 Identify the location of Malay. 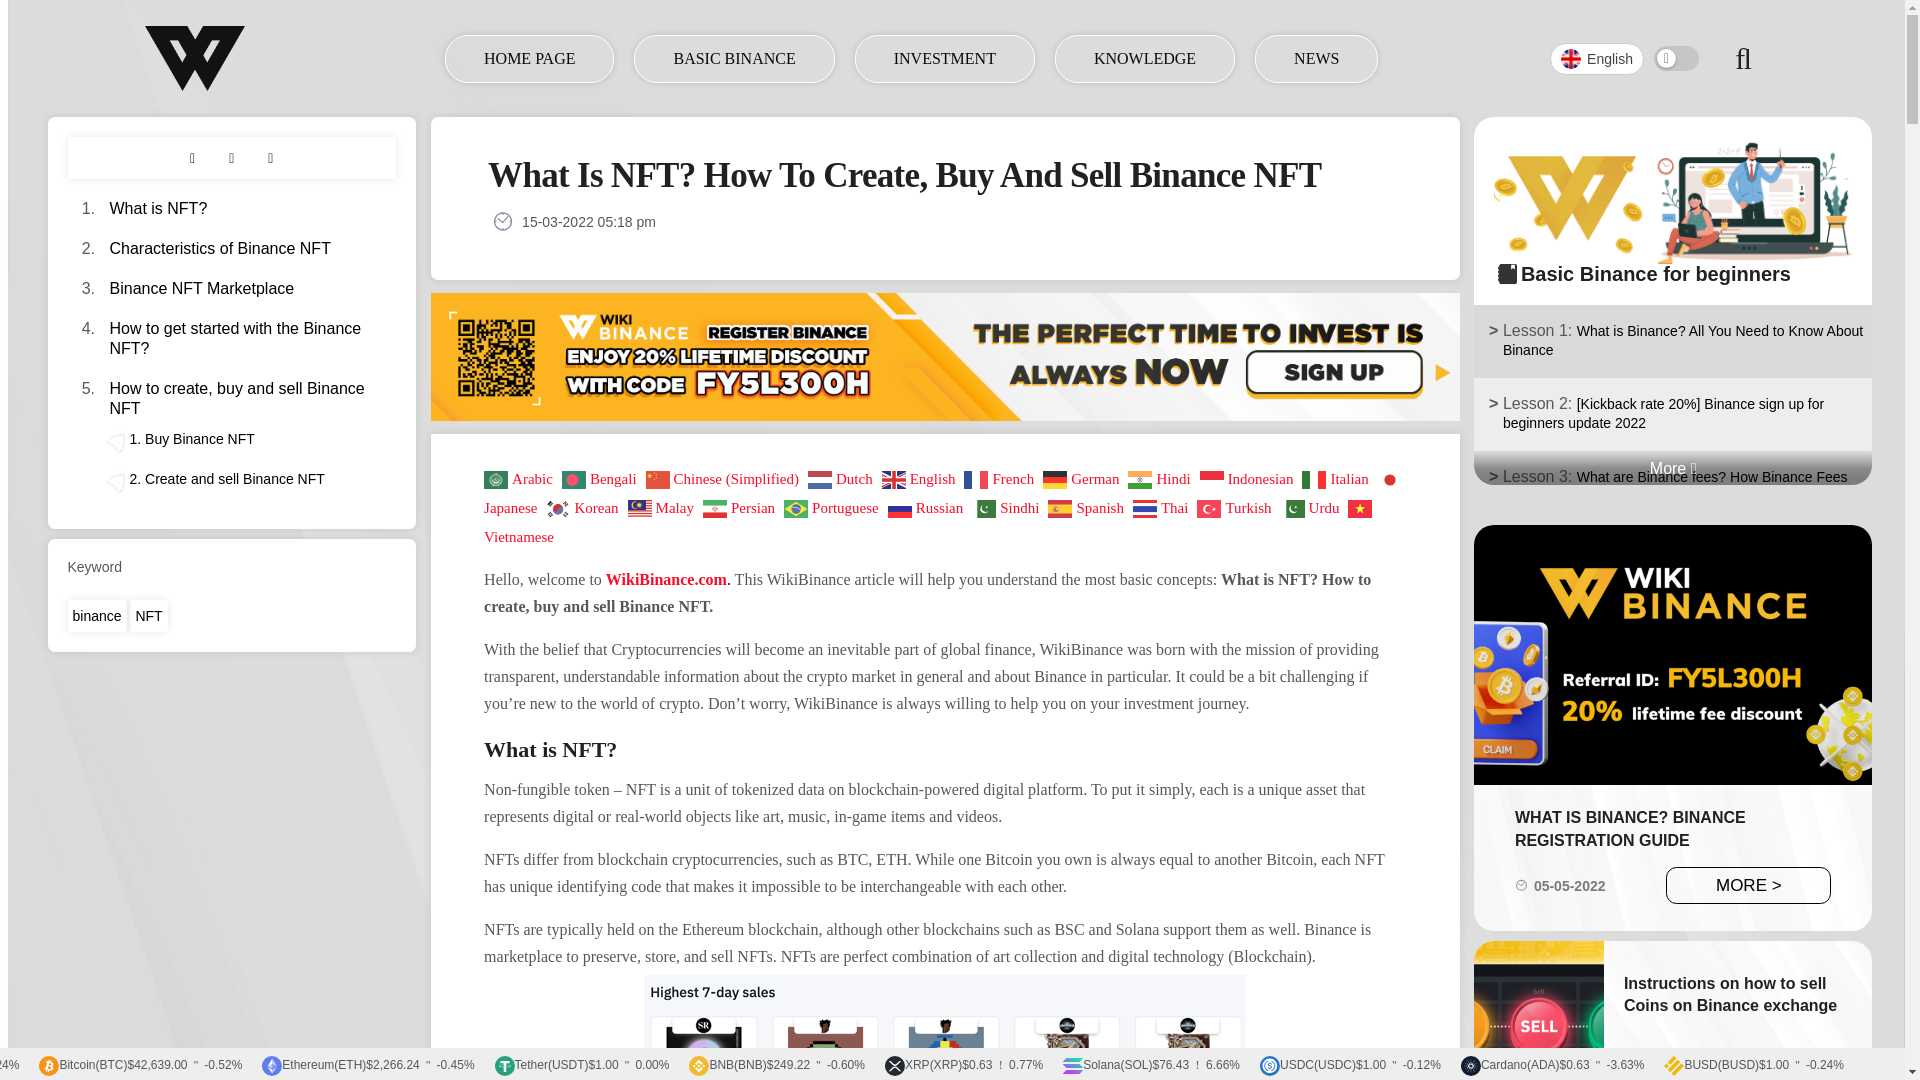
(662, 506).